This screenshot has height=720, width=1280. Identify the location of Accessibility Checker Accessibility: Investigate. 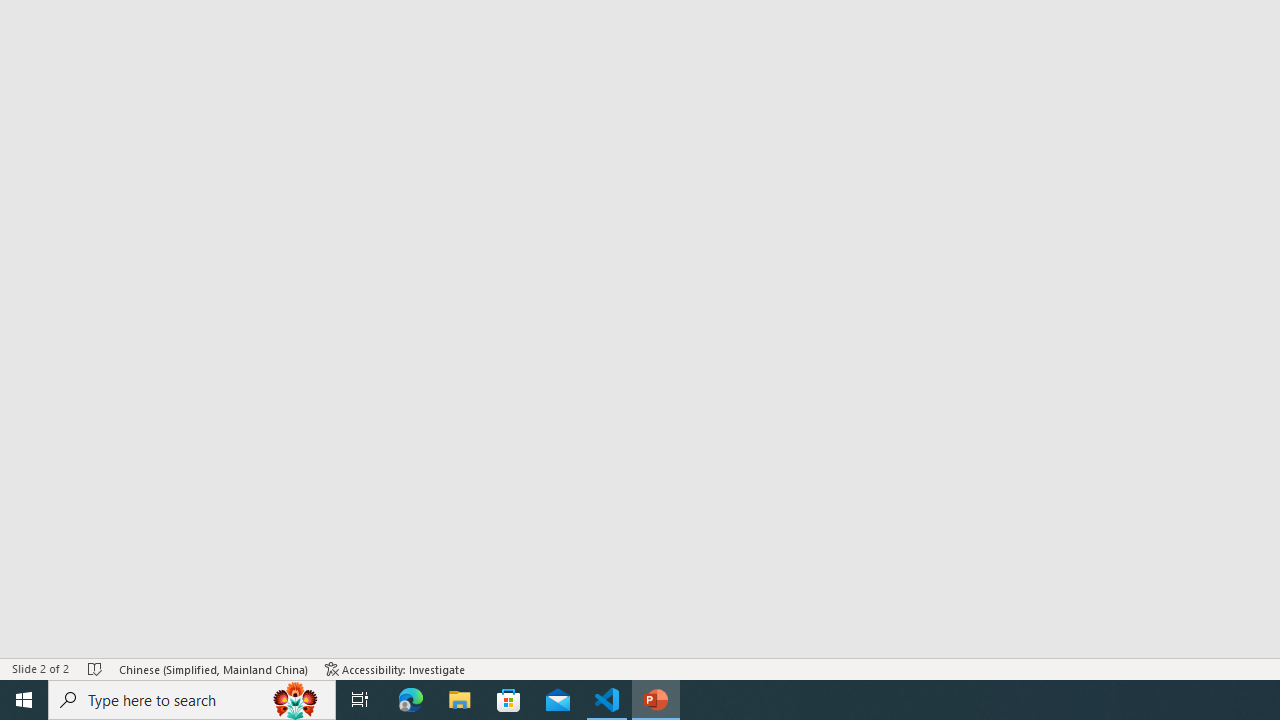
(395, 668).